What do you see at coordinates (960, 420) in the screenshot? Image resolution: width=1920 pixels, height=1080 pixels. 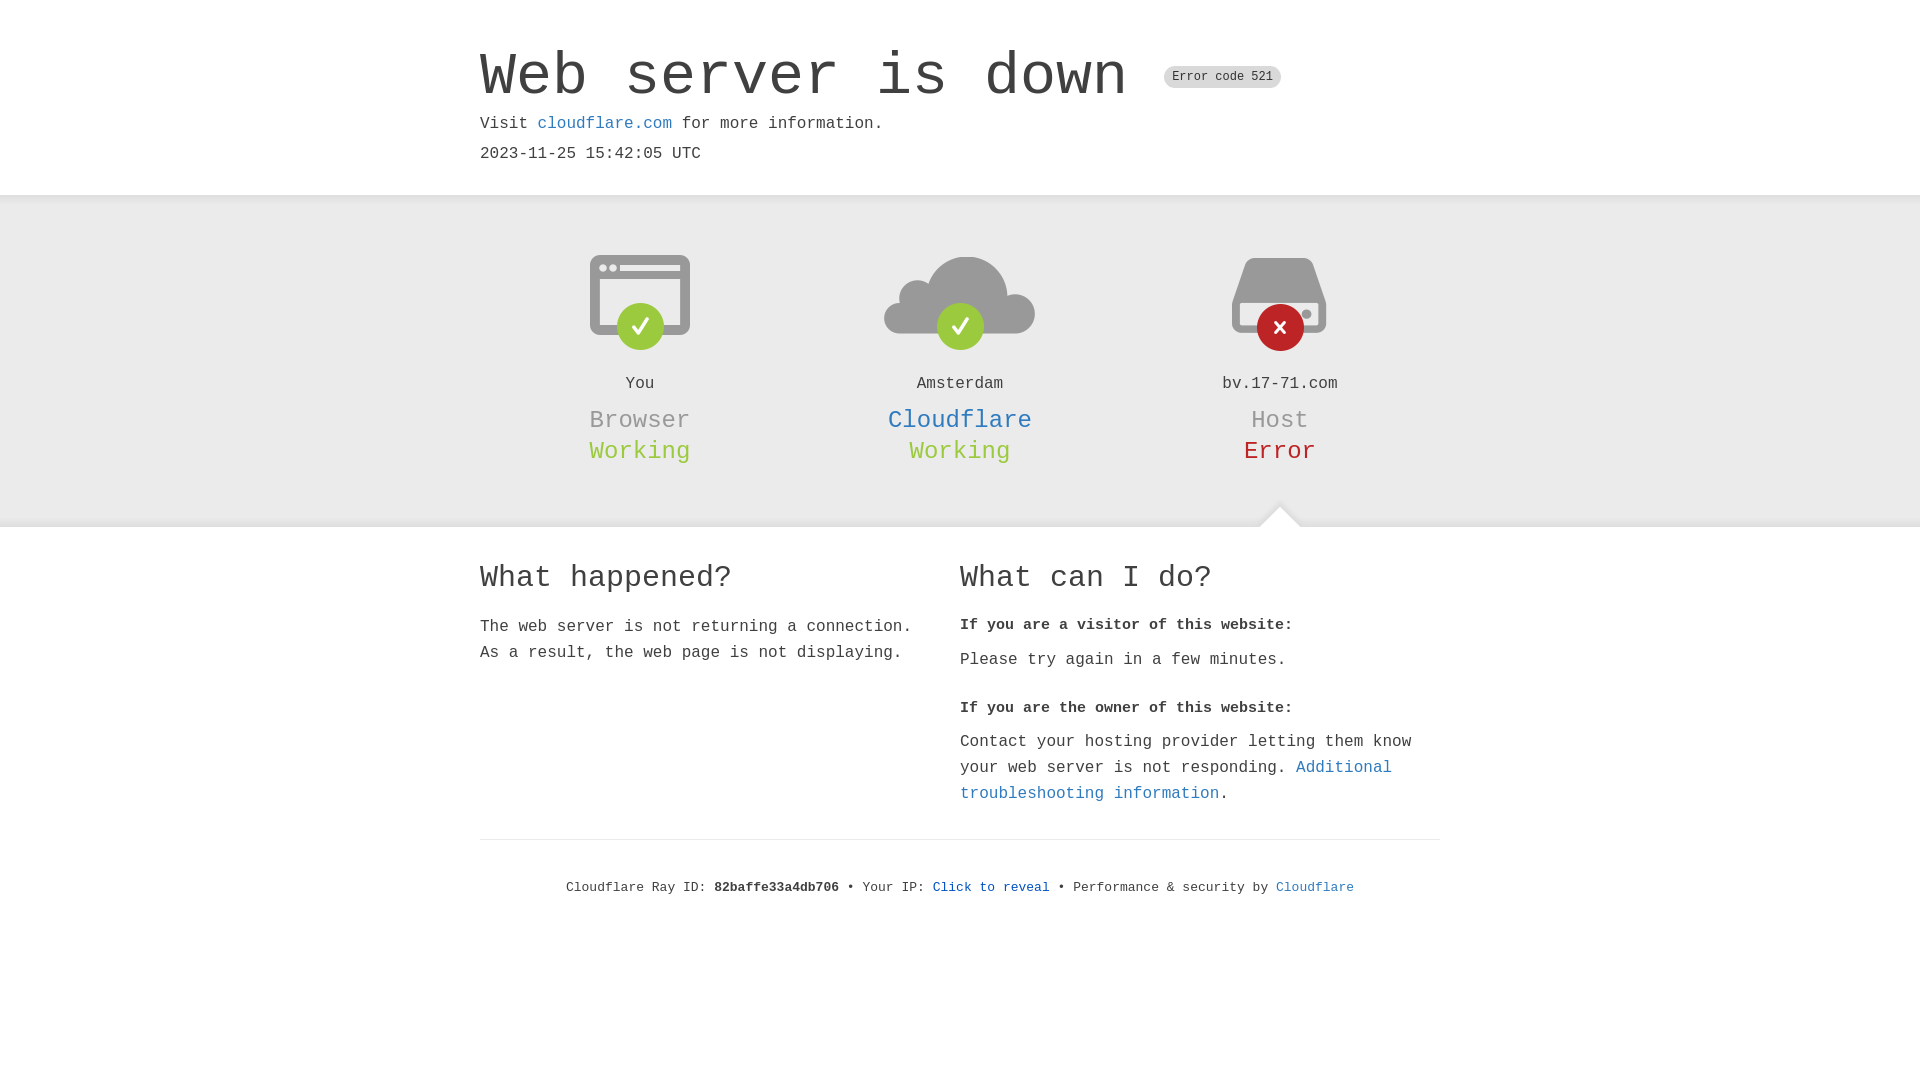 I see `Cloudflare` at bounding box center [960, 420].